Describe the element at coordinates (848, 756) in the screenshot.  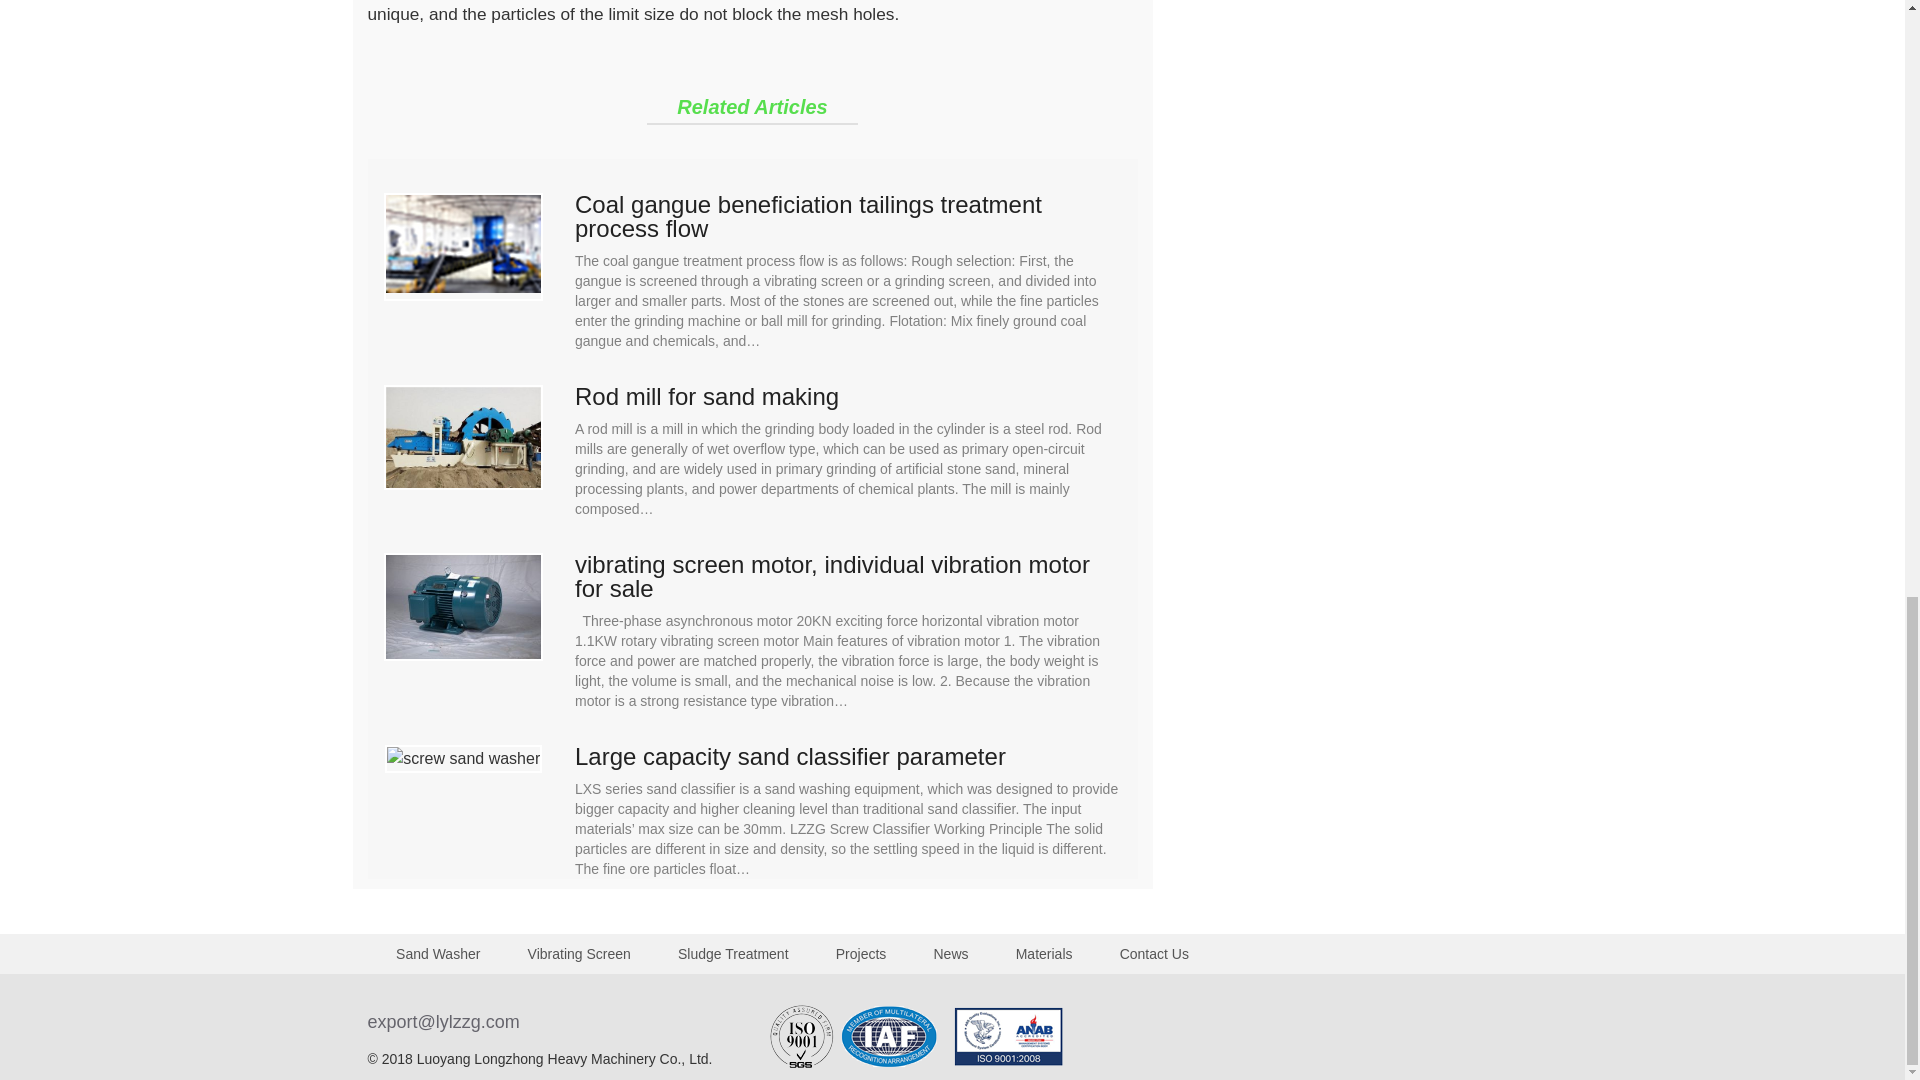
I see `Large capacity sand classifier parameter` at that location.